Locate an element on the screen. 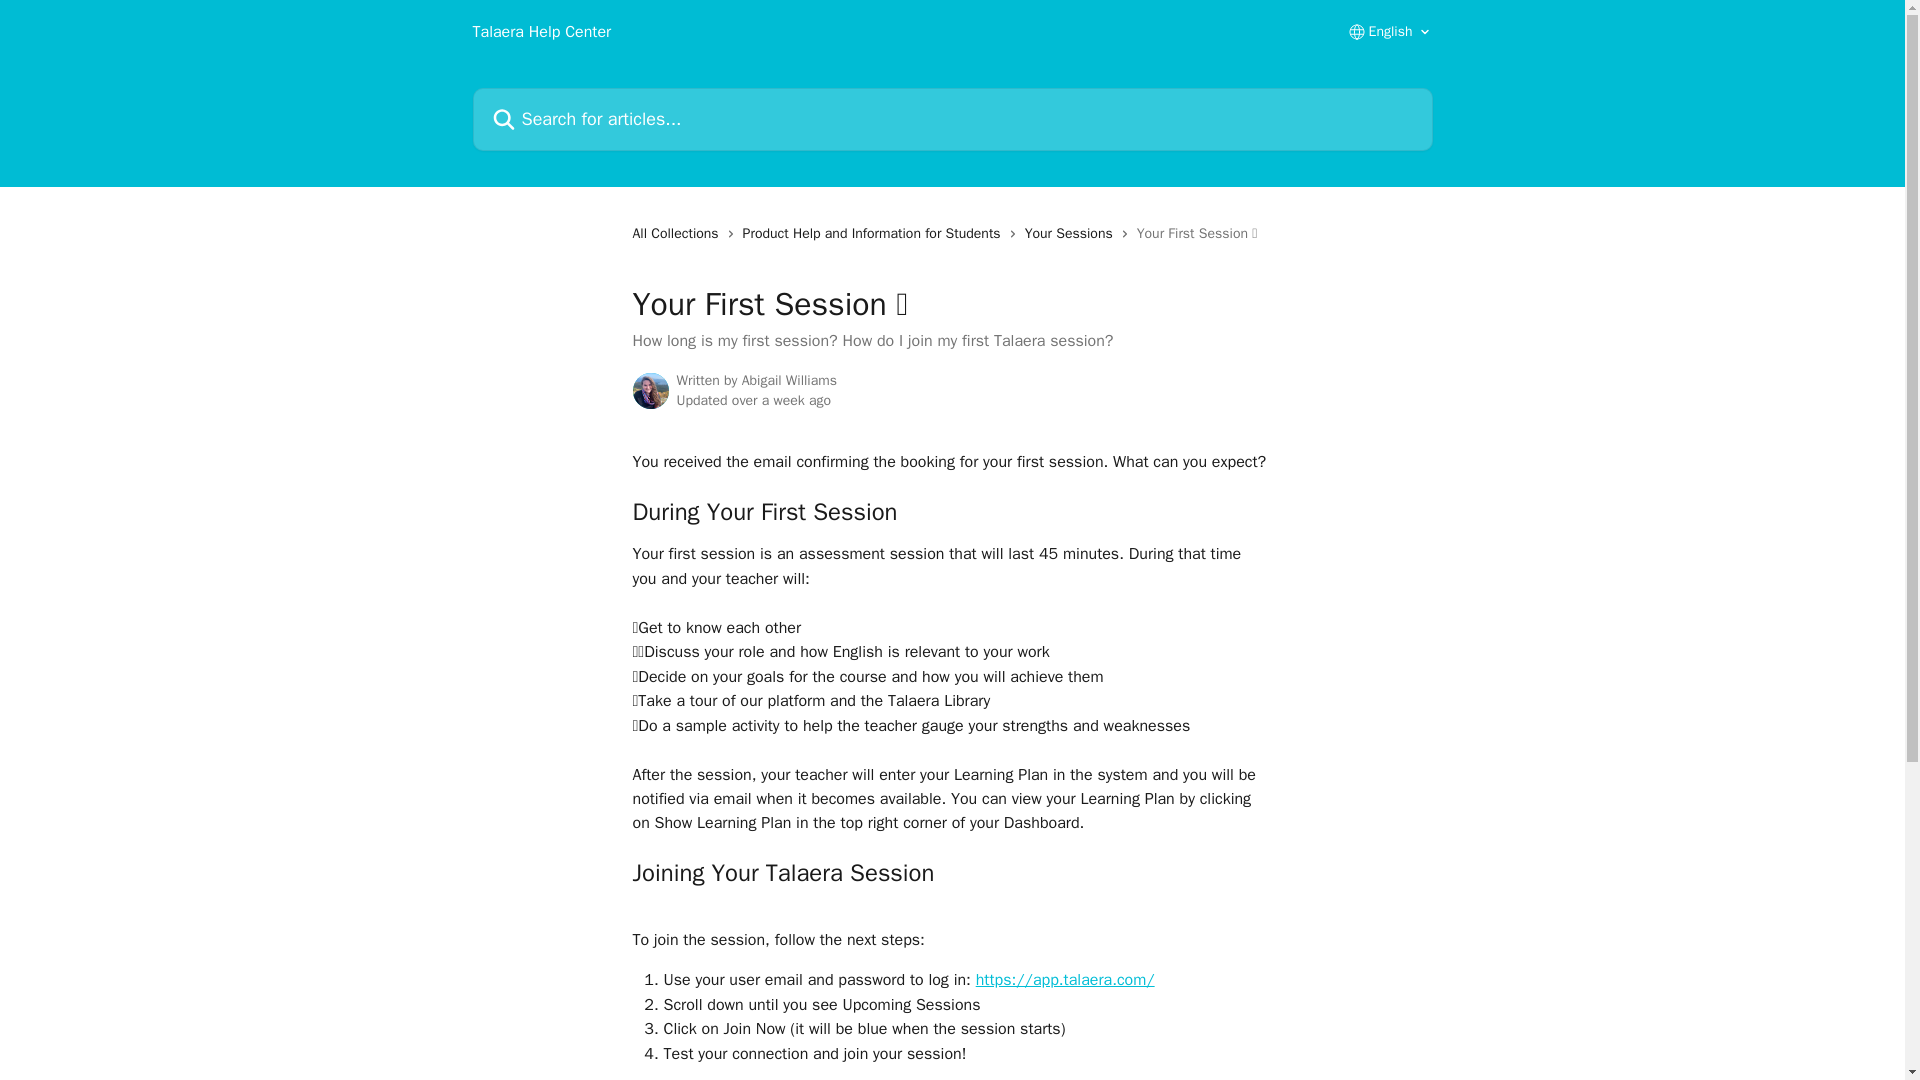 The height and width of the screenshot is (1080, 1920). Your Sessions is located at coordinates (1073, 234).